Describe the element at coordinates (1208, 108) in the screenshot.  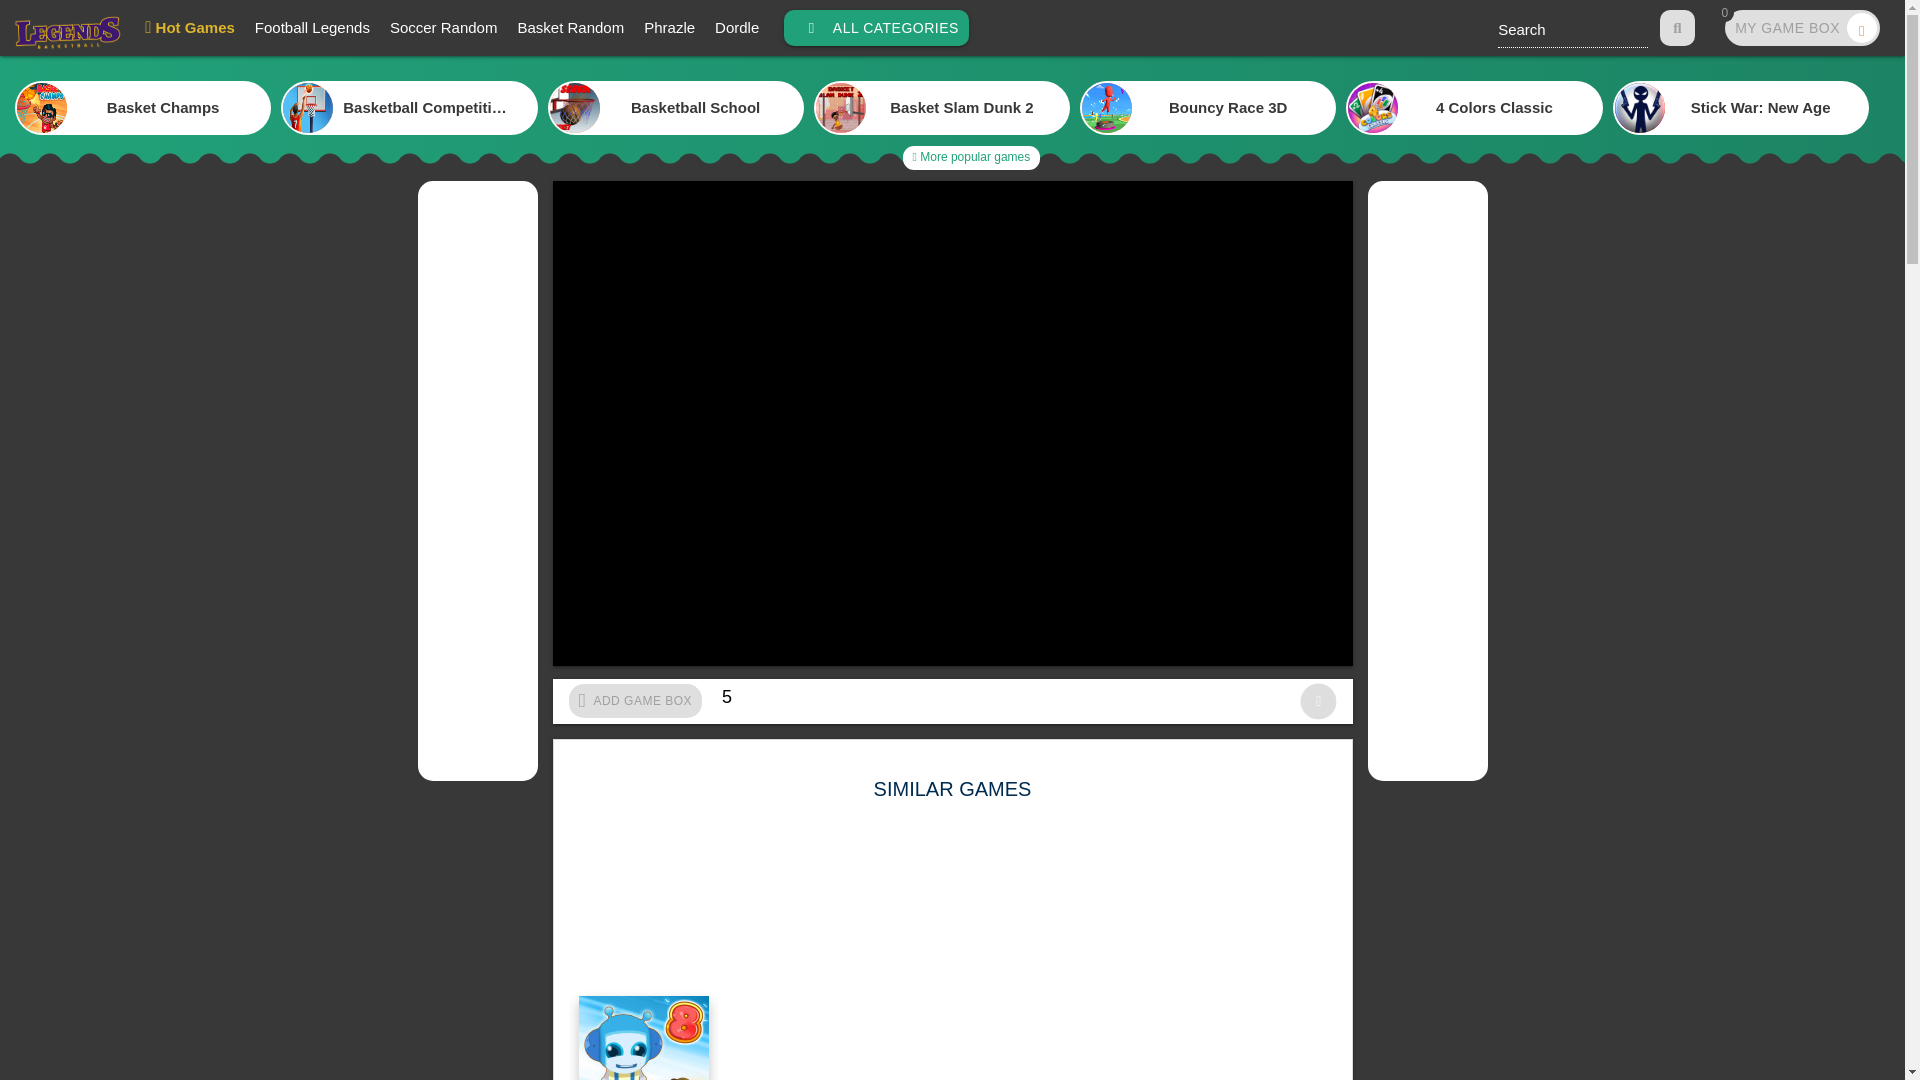
I see `Hot Games` at that location.